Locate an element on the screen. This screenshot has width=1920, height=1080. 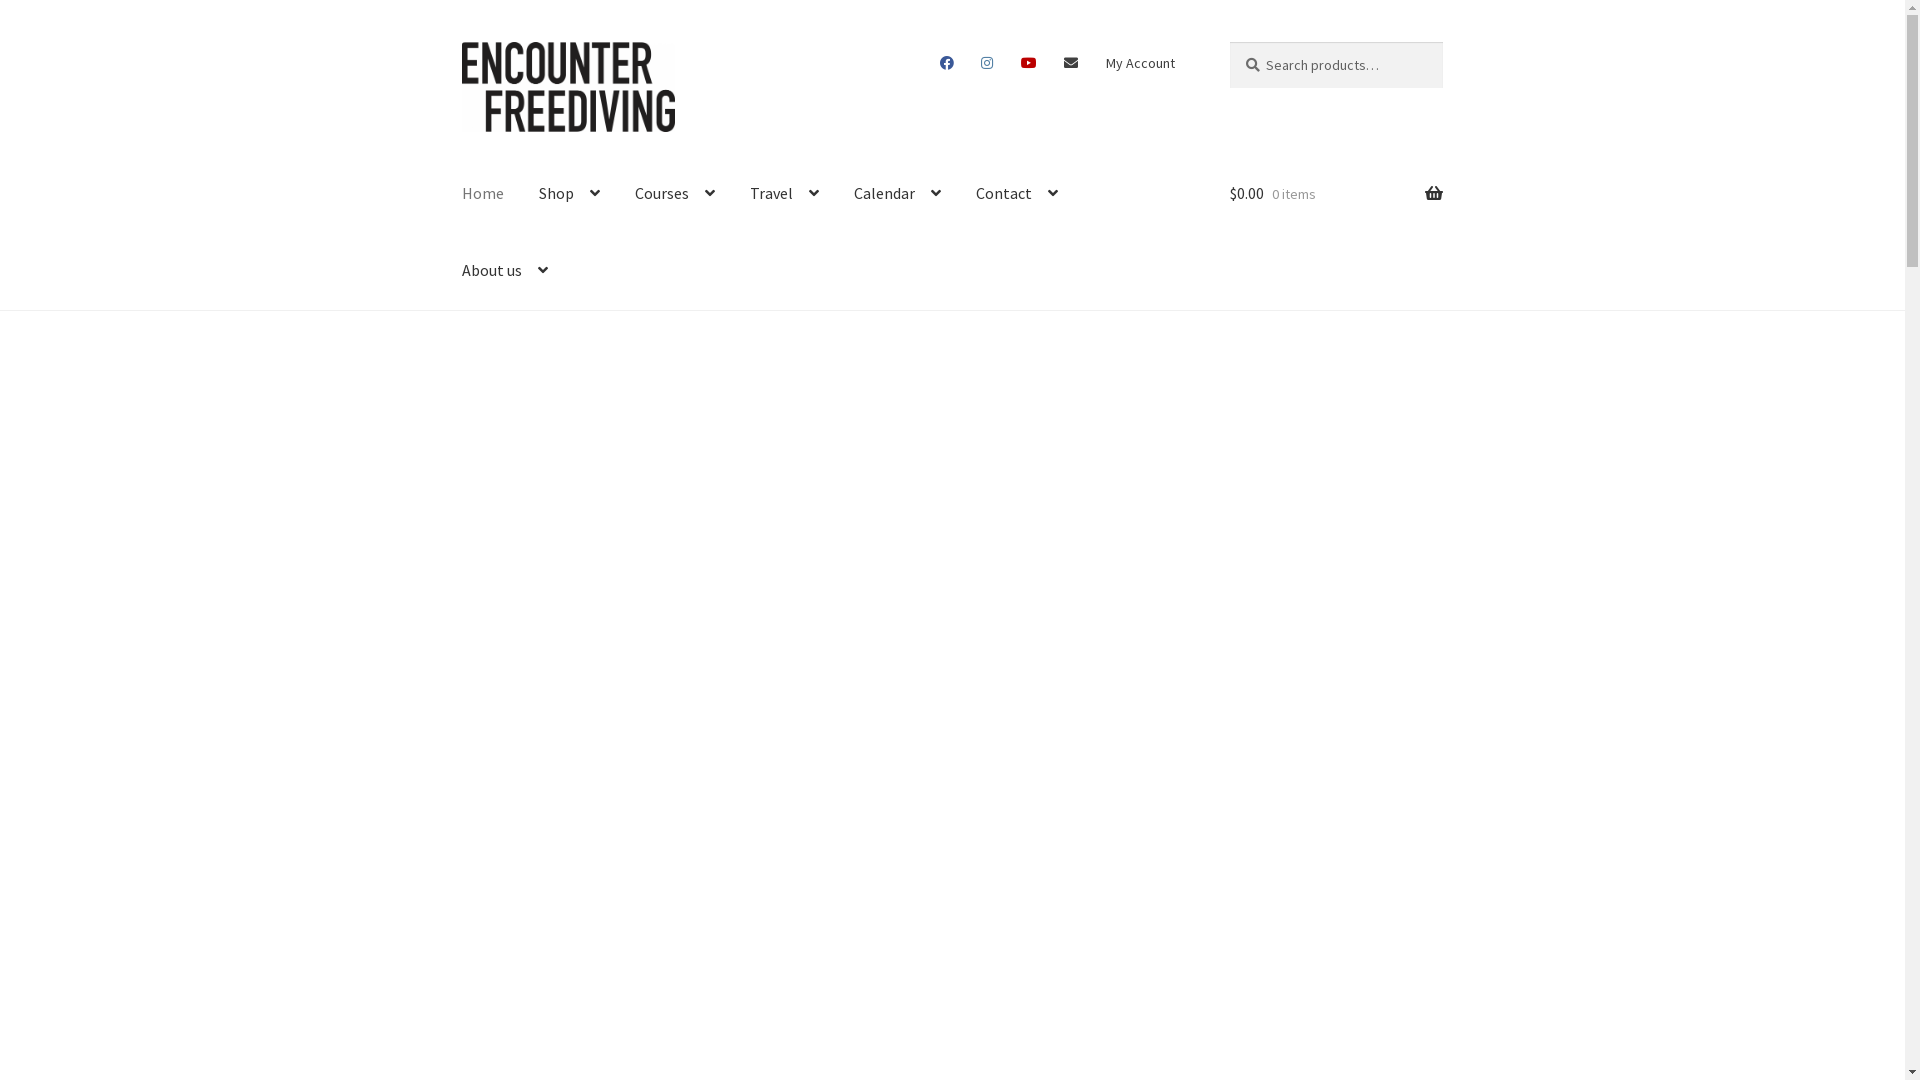
My Account is located at coordinates (1140, 63).